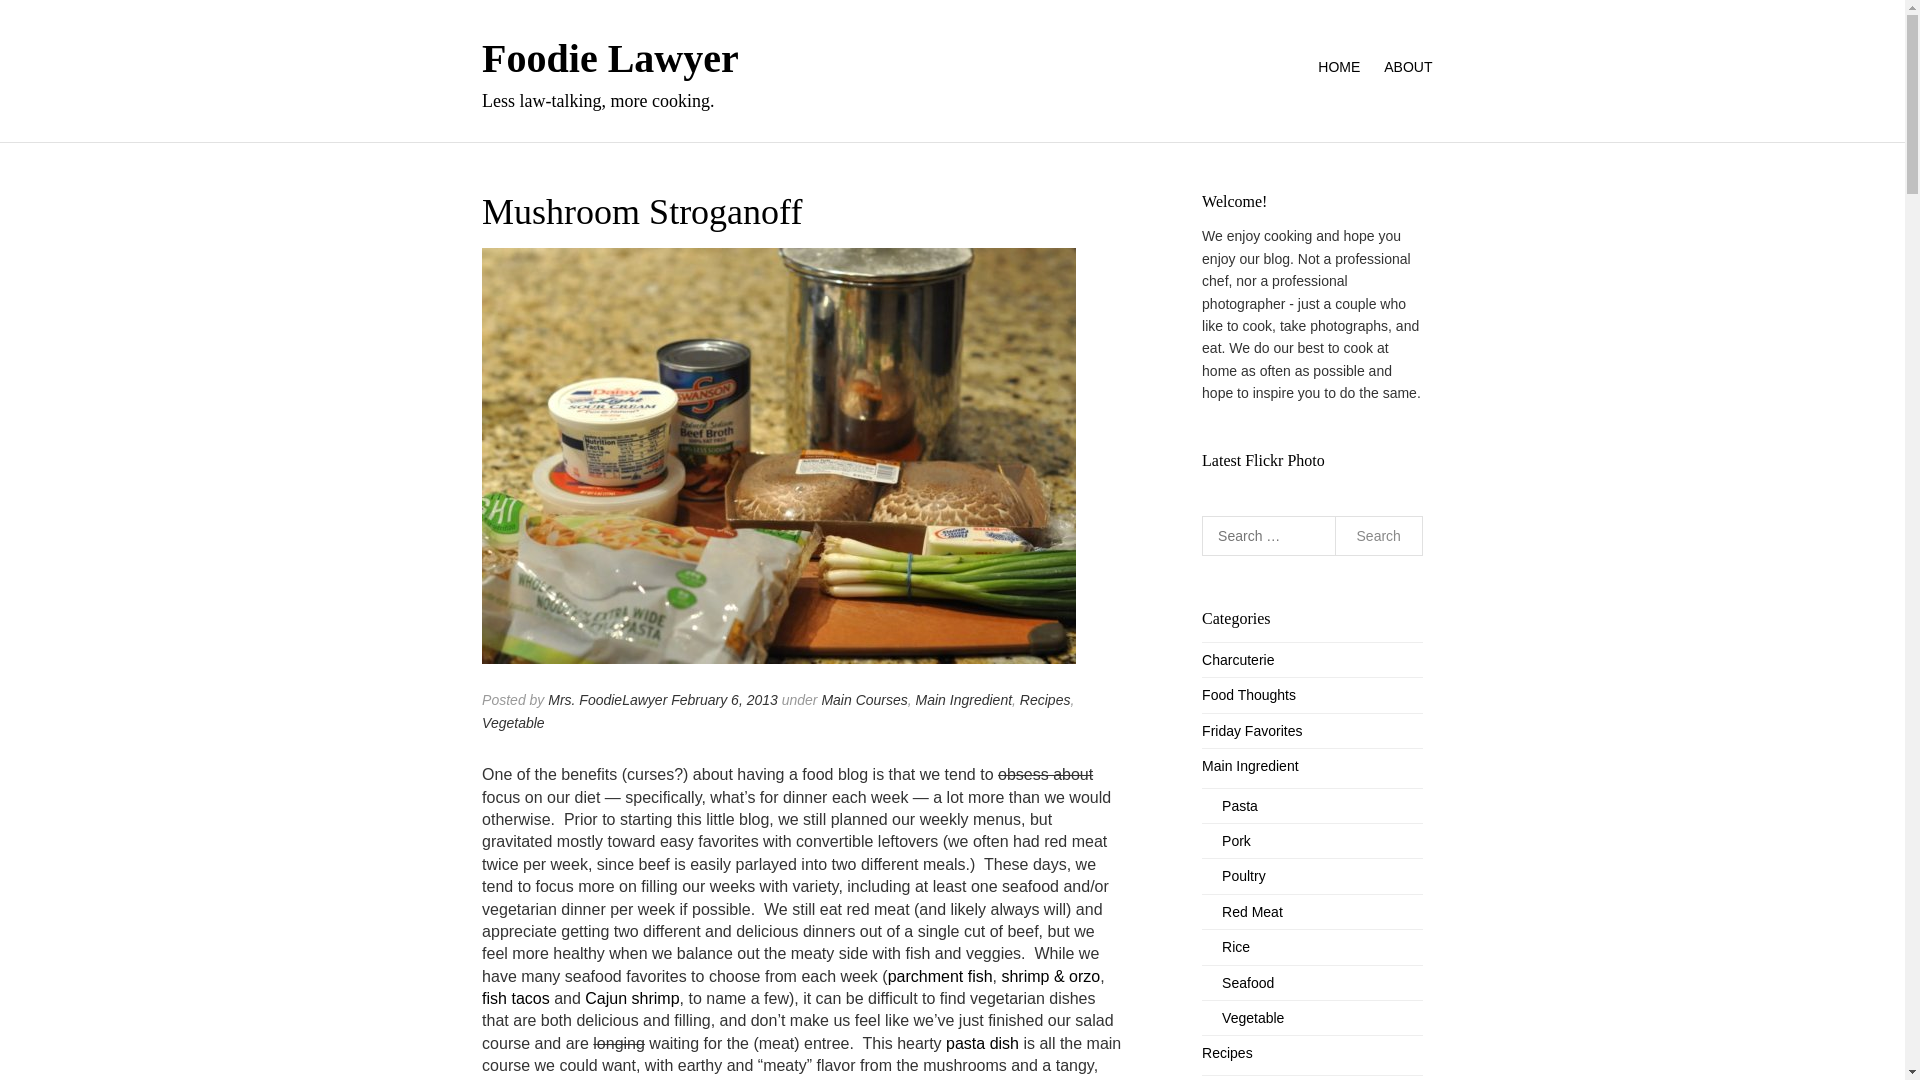 This screenshot has height=1080, width=1920. I want to click on February 6, 2013, so click(724, 700).